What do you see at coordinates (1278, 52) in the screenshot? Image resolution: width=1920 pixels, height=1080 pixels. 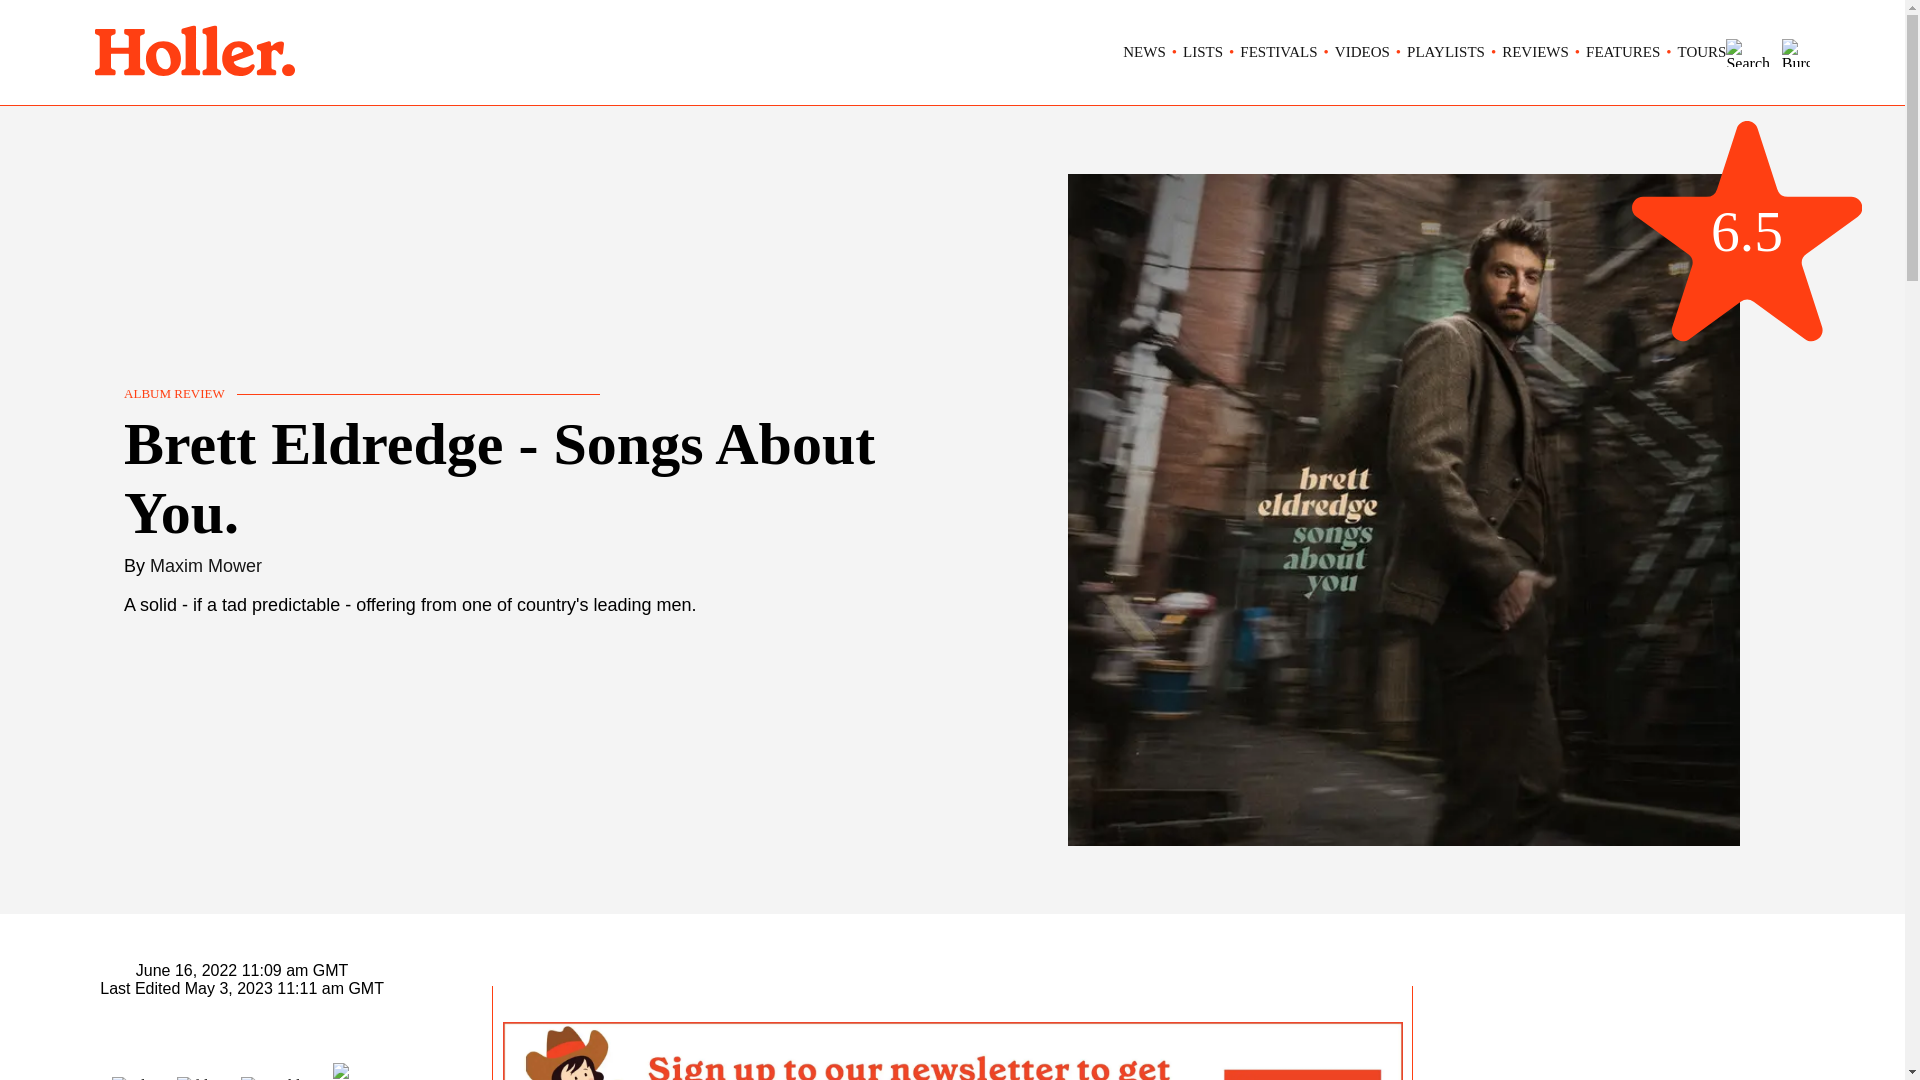 I see `FESTIVALS` at bounding box center [1278, 52].